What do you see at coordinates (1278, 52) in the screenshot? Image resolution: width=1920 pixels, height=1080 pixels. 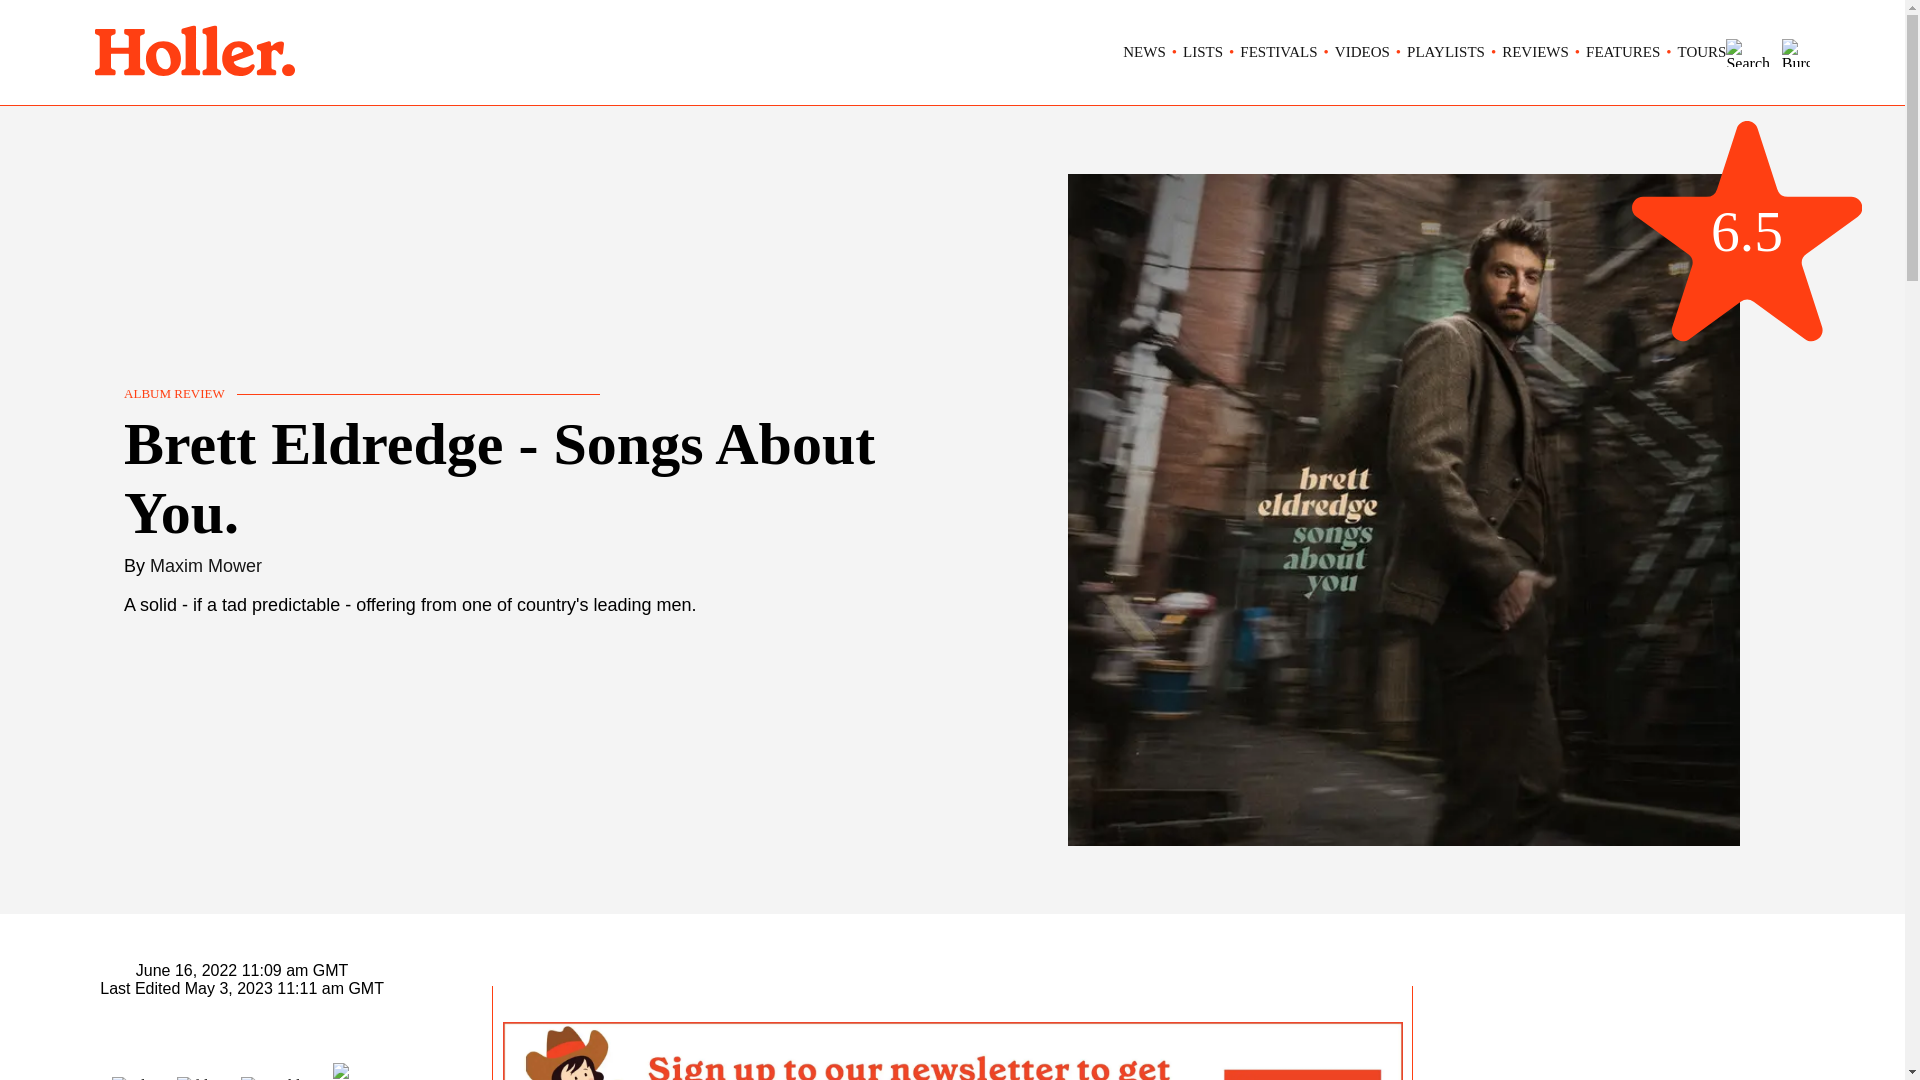 I see `FESTIVALS` at bounding box center [1278, 52].